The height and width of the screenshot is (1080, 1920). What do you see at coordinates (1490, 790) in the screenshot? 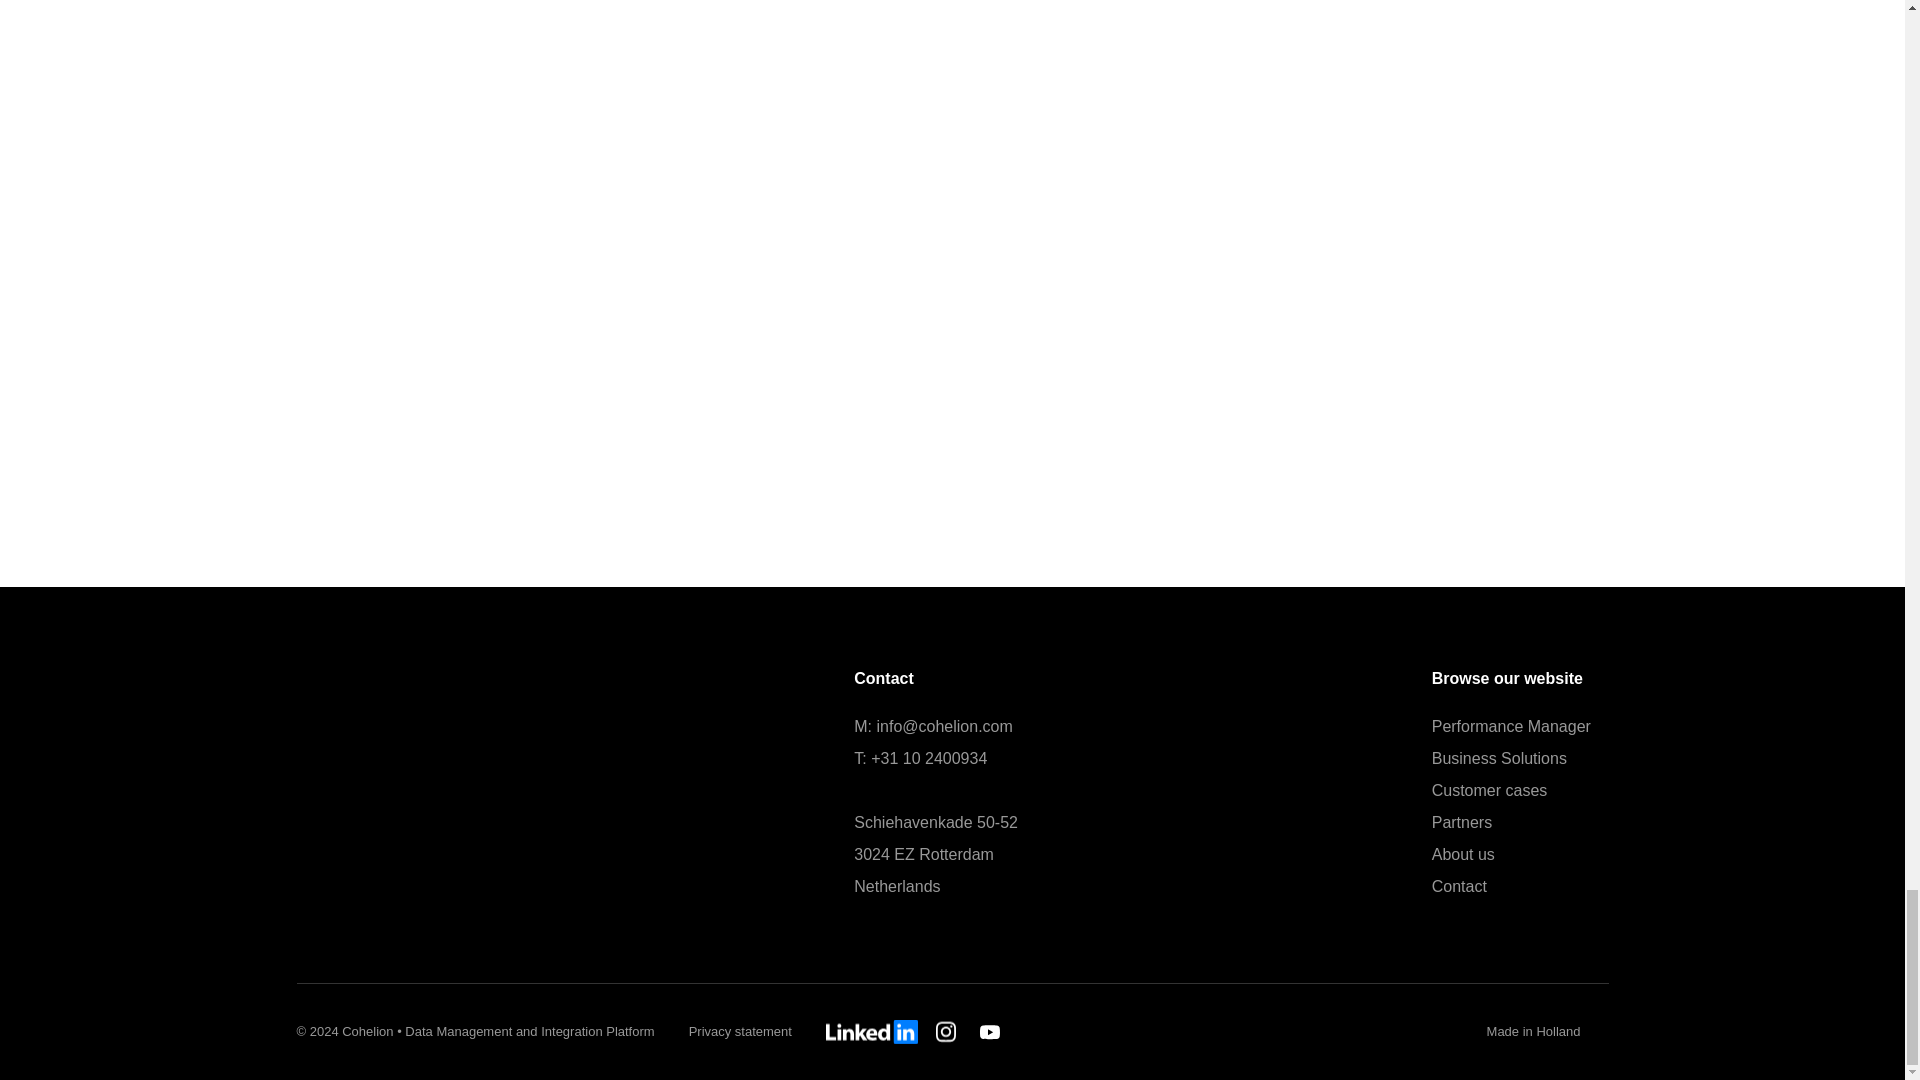
I see `Customer cases` at bounding box center [1490, 790].